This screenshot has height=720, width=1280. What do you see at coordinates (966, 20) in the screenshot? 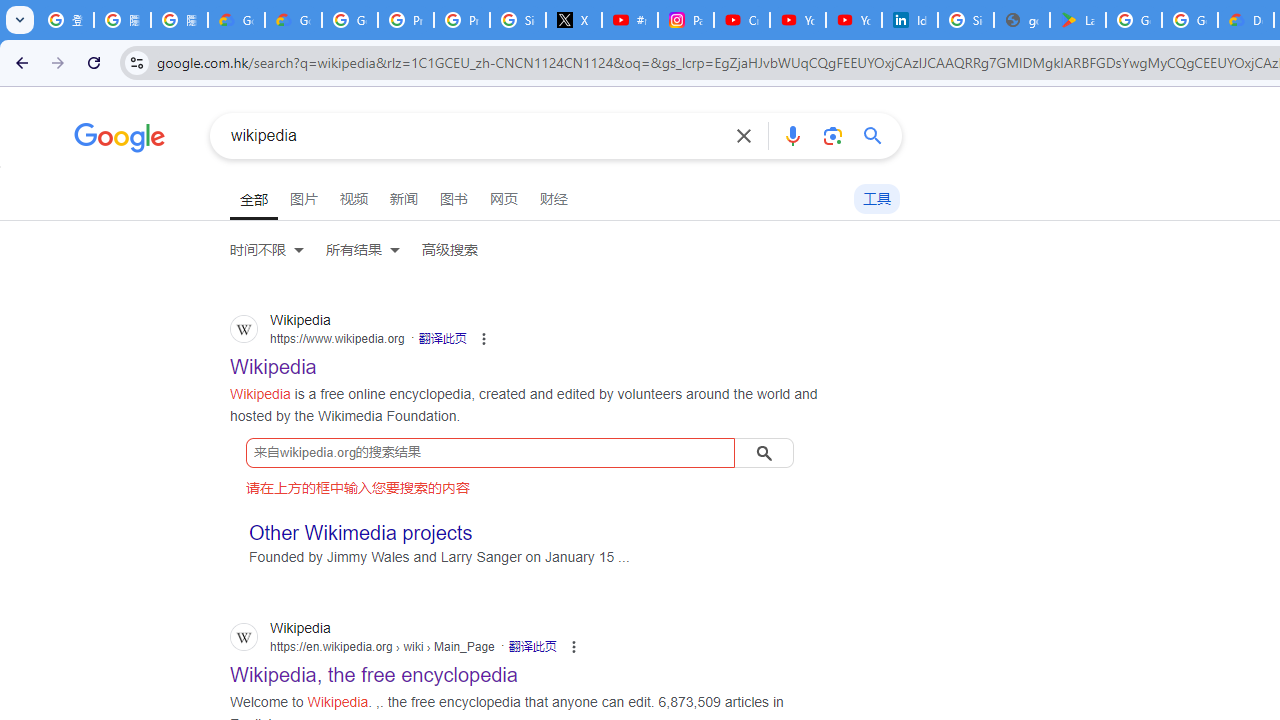
I see `Sign in - Google Accounts` at bounding box center [966, 20].